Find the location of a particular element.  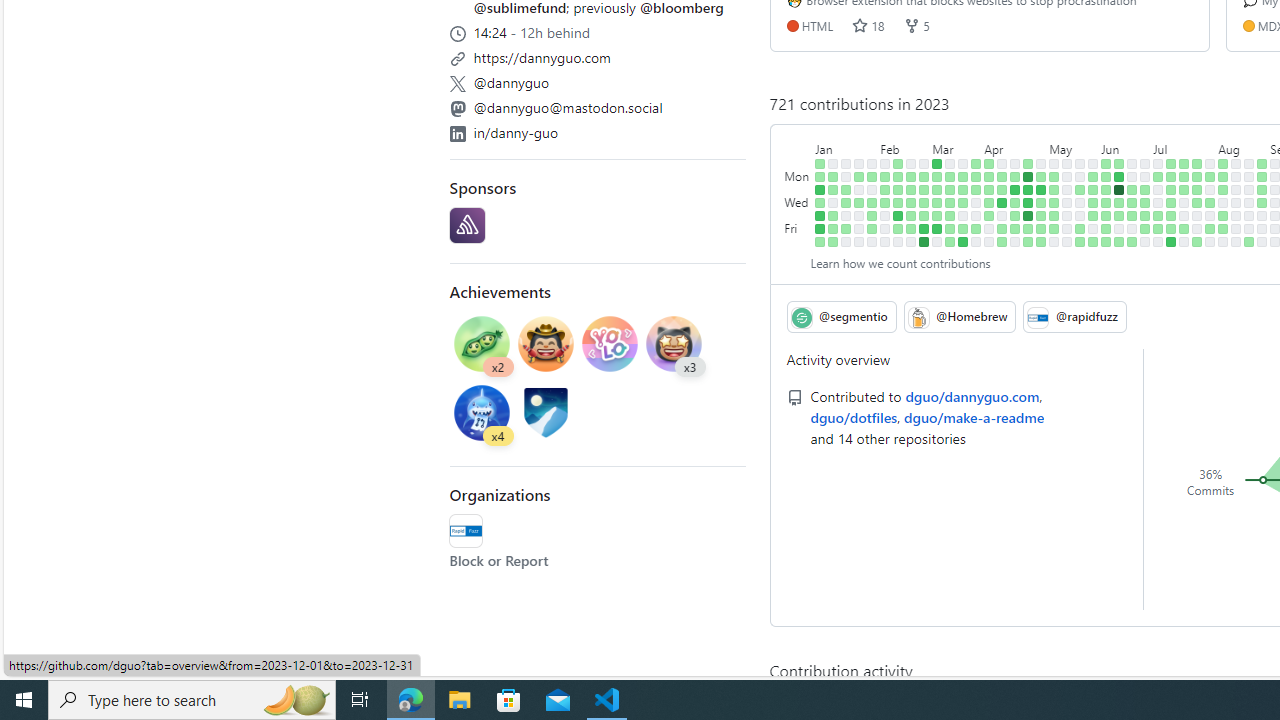

Day of Week is located at coordinates (798, 145).